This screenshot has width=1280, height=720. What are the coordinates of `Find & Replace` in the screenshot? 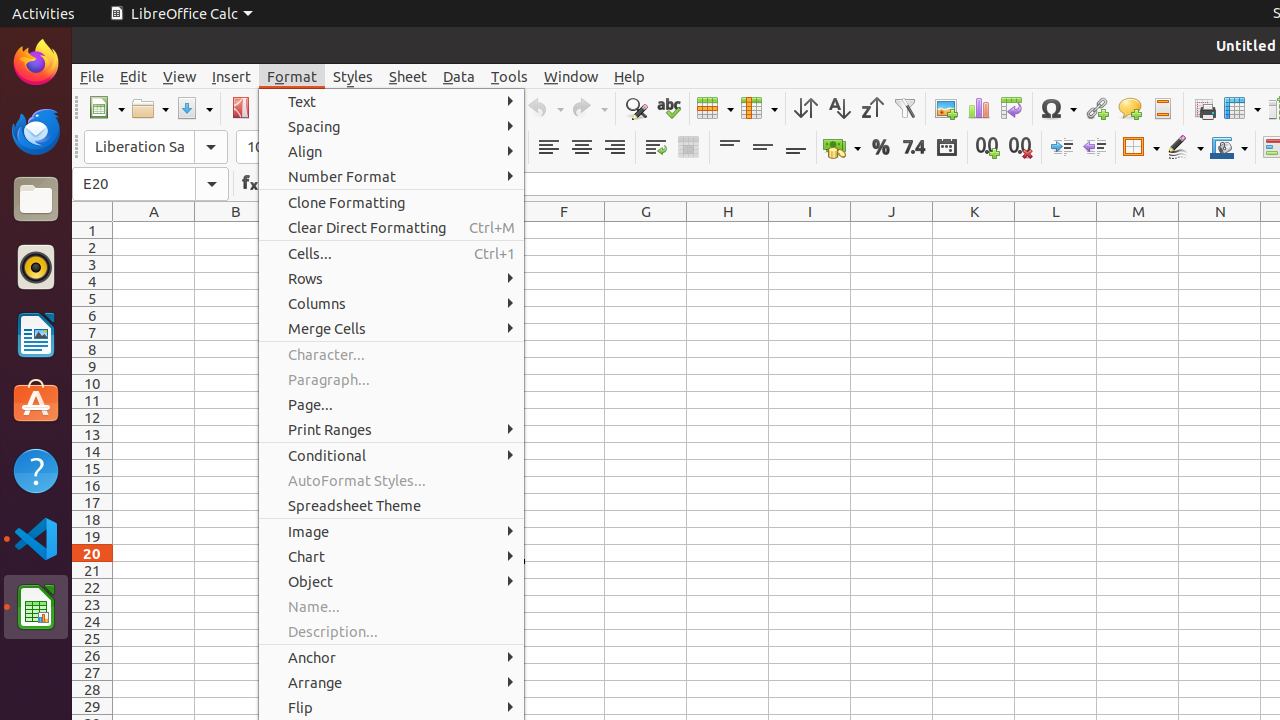 It's located at (636, 108).